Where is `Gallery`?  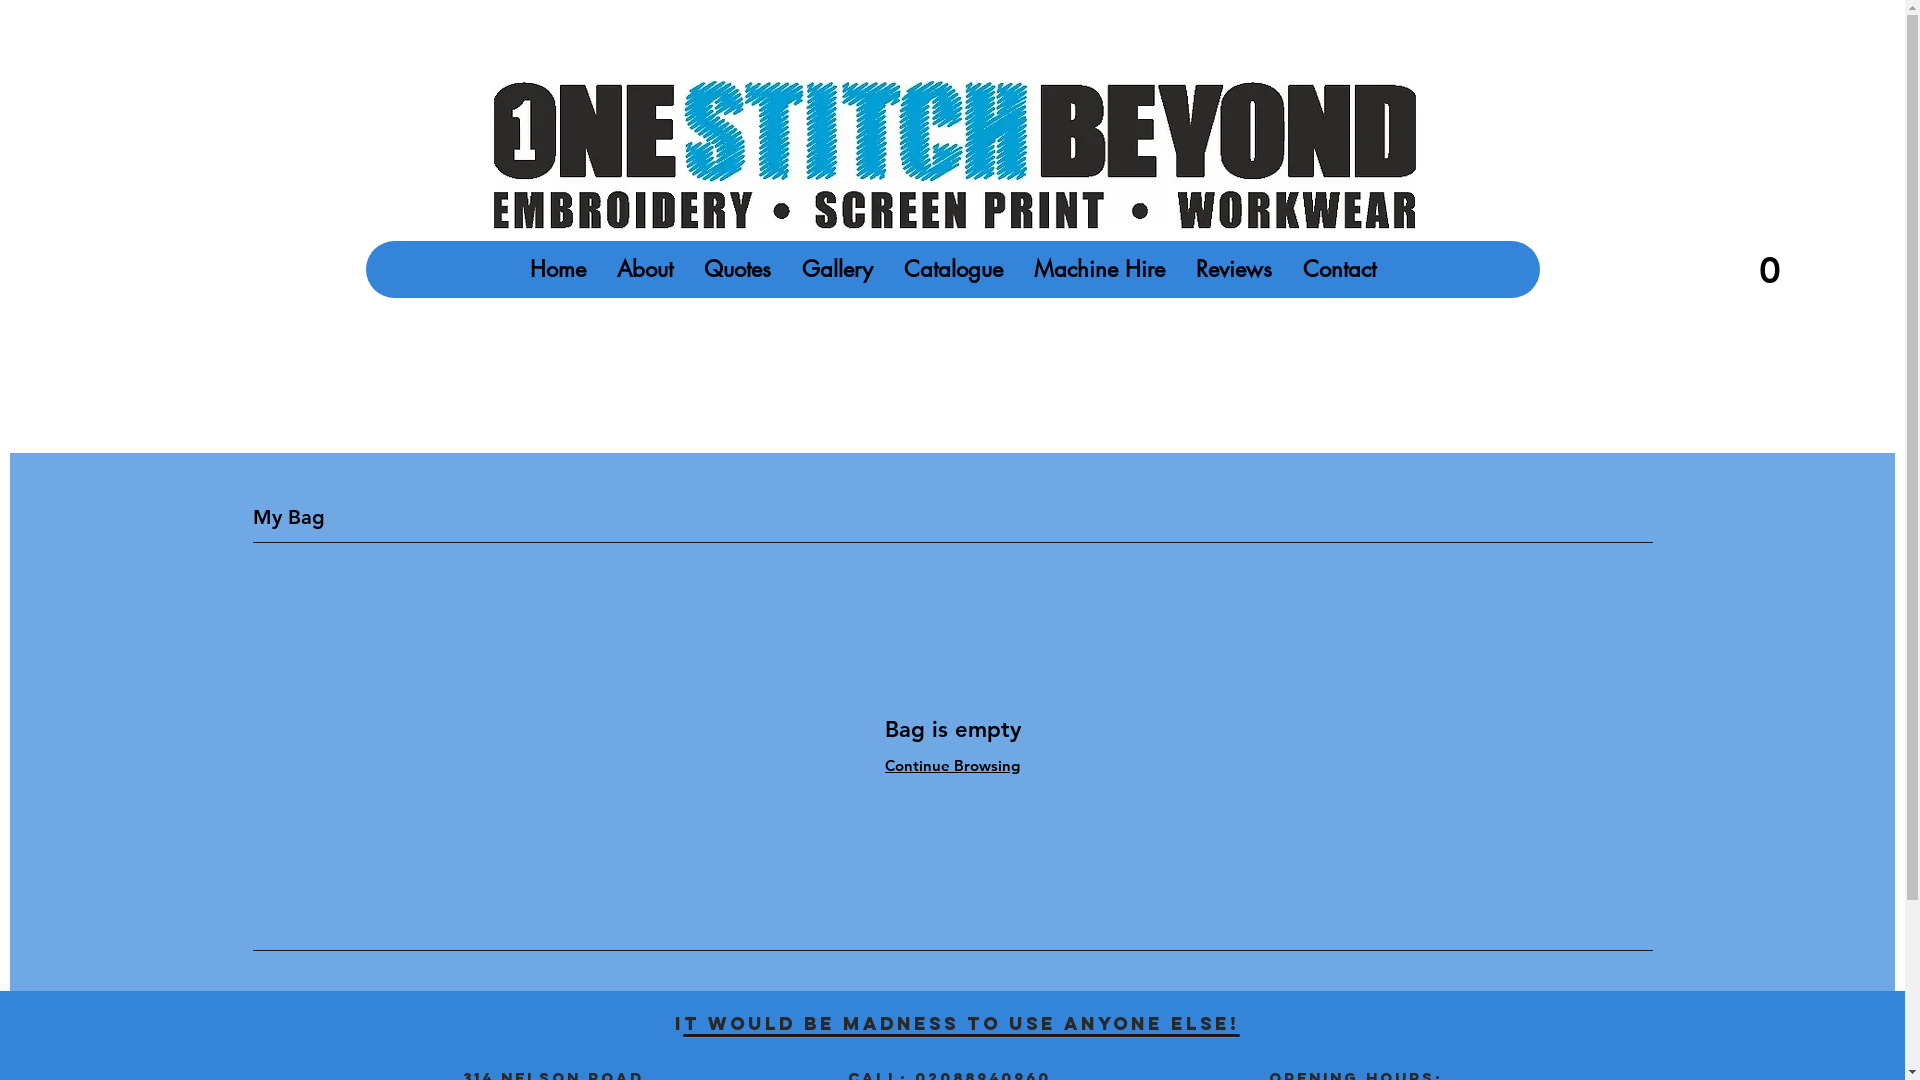 Gallery is located at coordinates (837, 270).